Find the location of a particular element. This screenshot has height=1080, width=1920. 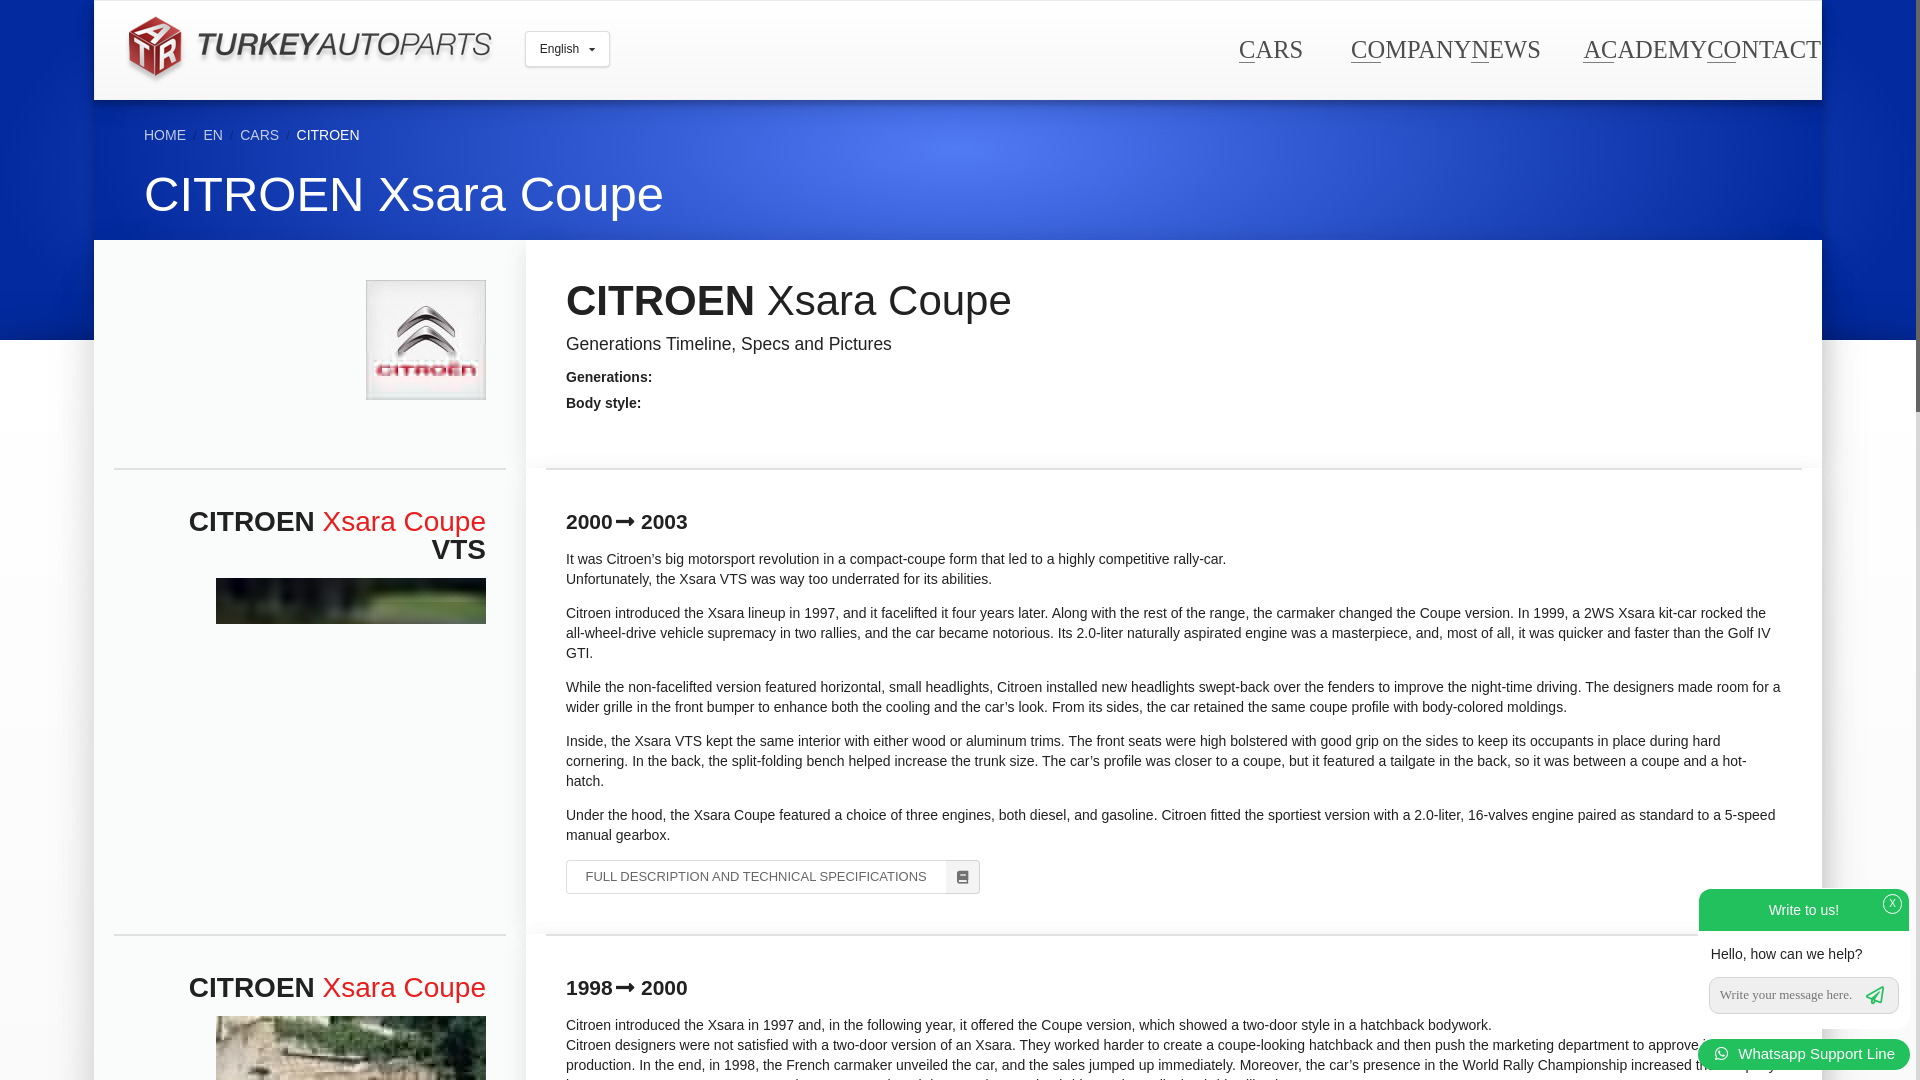

CITROEN is located at coordinates (328, 134).